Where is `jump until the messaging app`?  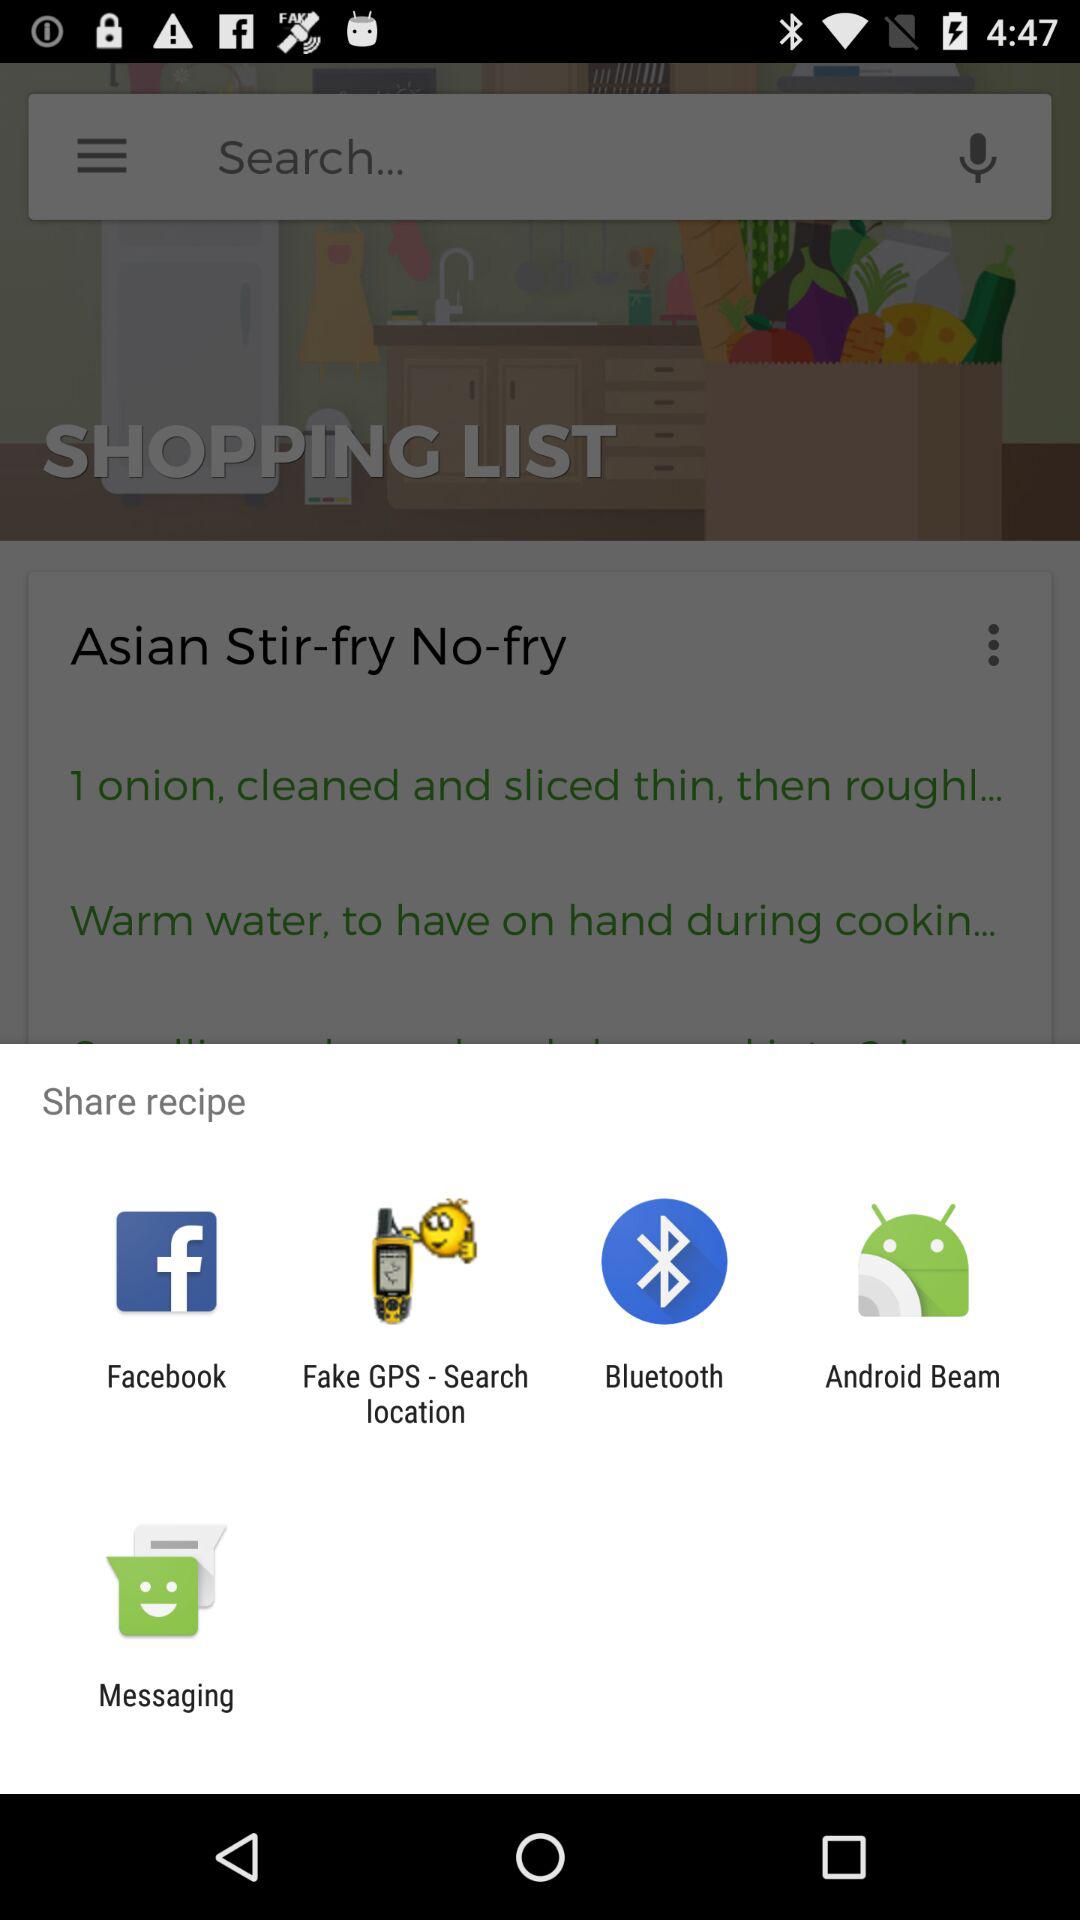
jump until the messaging app is located at coordinates (166, 1712).